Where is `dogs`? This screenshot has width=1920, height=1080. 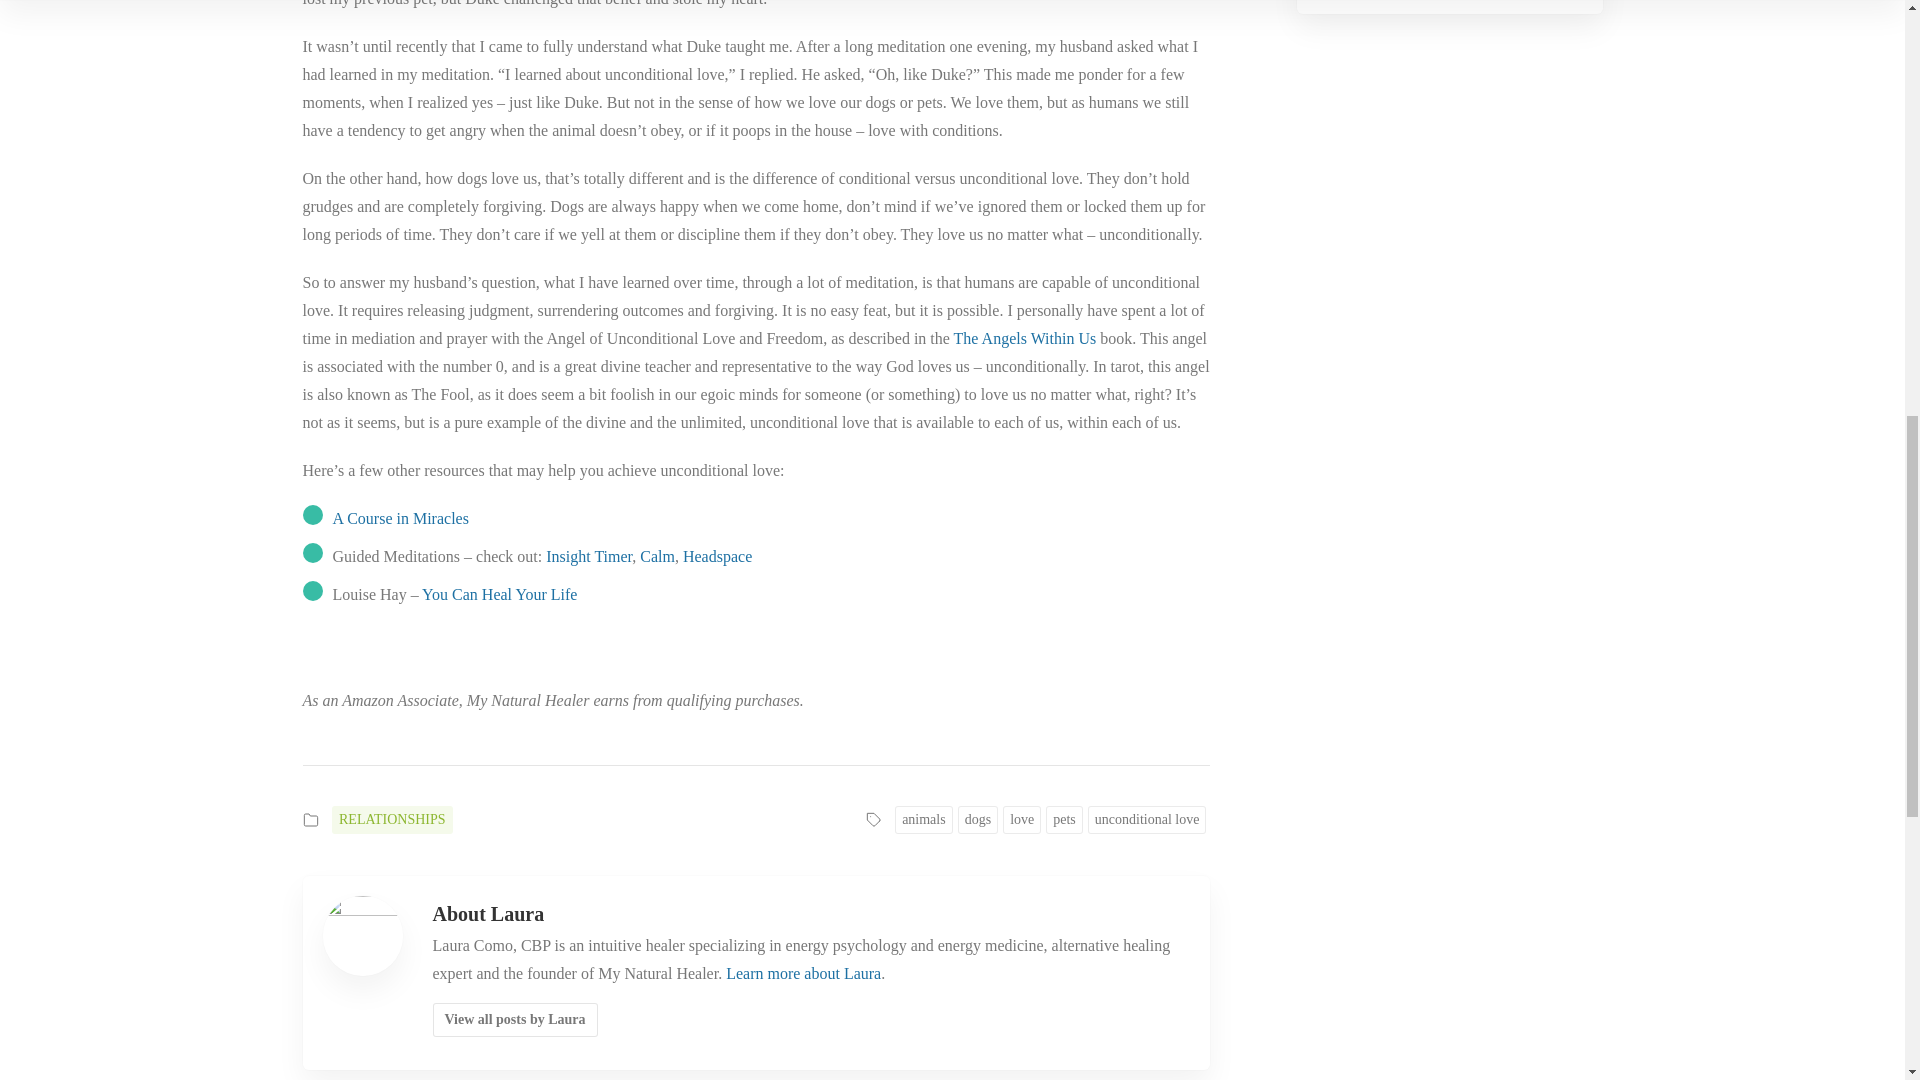
dogs is located at coordinates (978, 819).